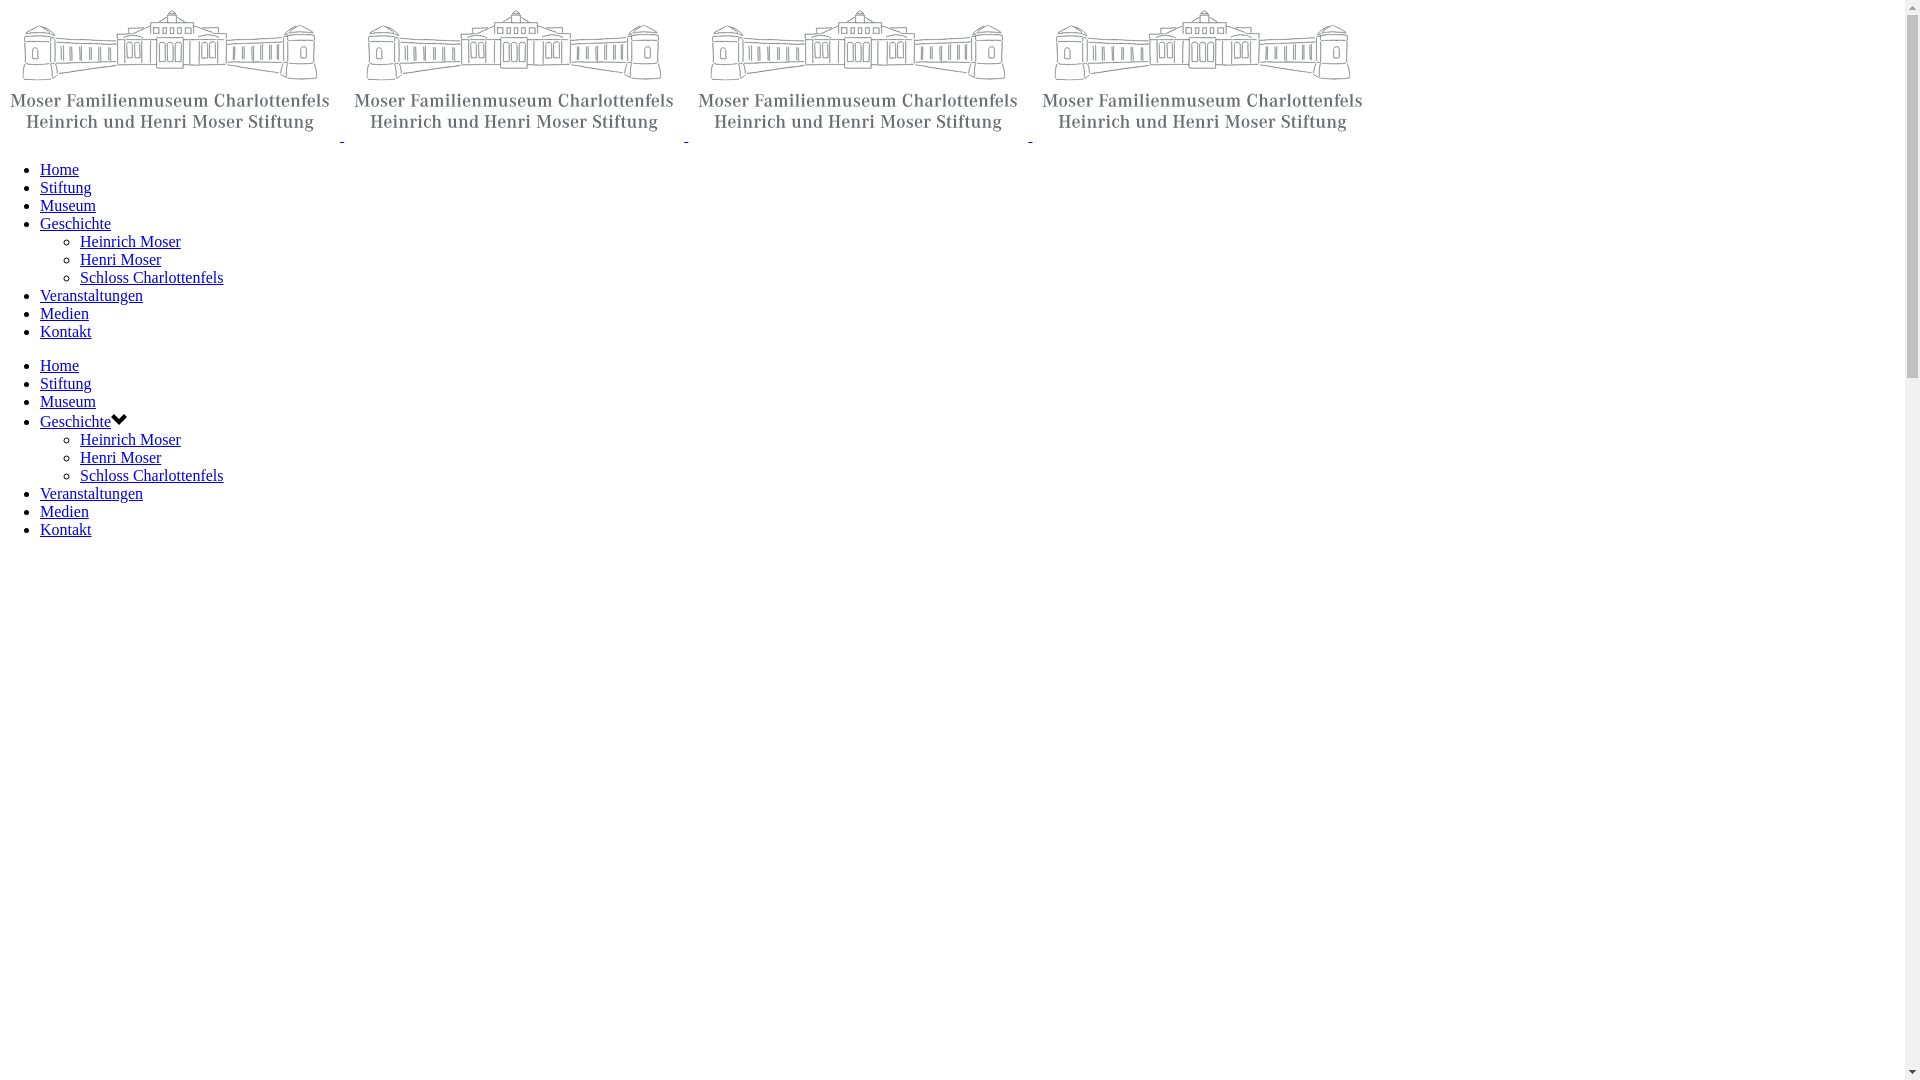  What do you see at coordinates (66, 332) in the screenshot?
I see `Kontakt` at bounding box center [66, 332].